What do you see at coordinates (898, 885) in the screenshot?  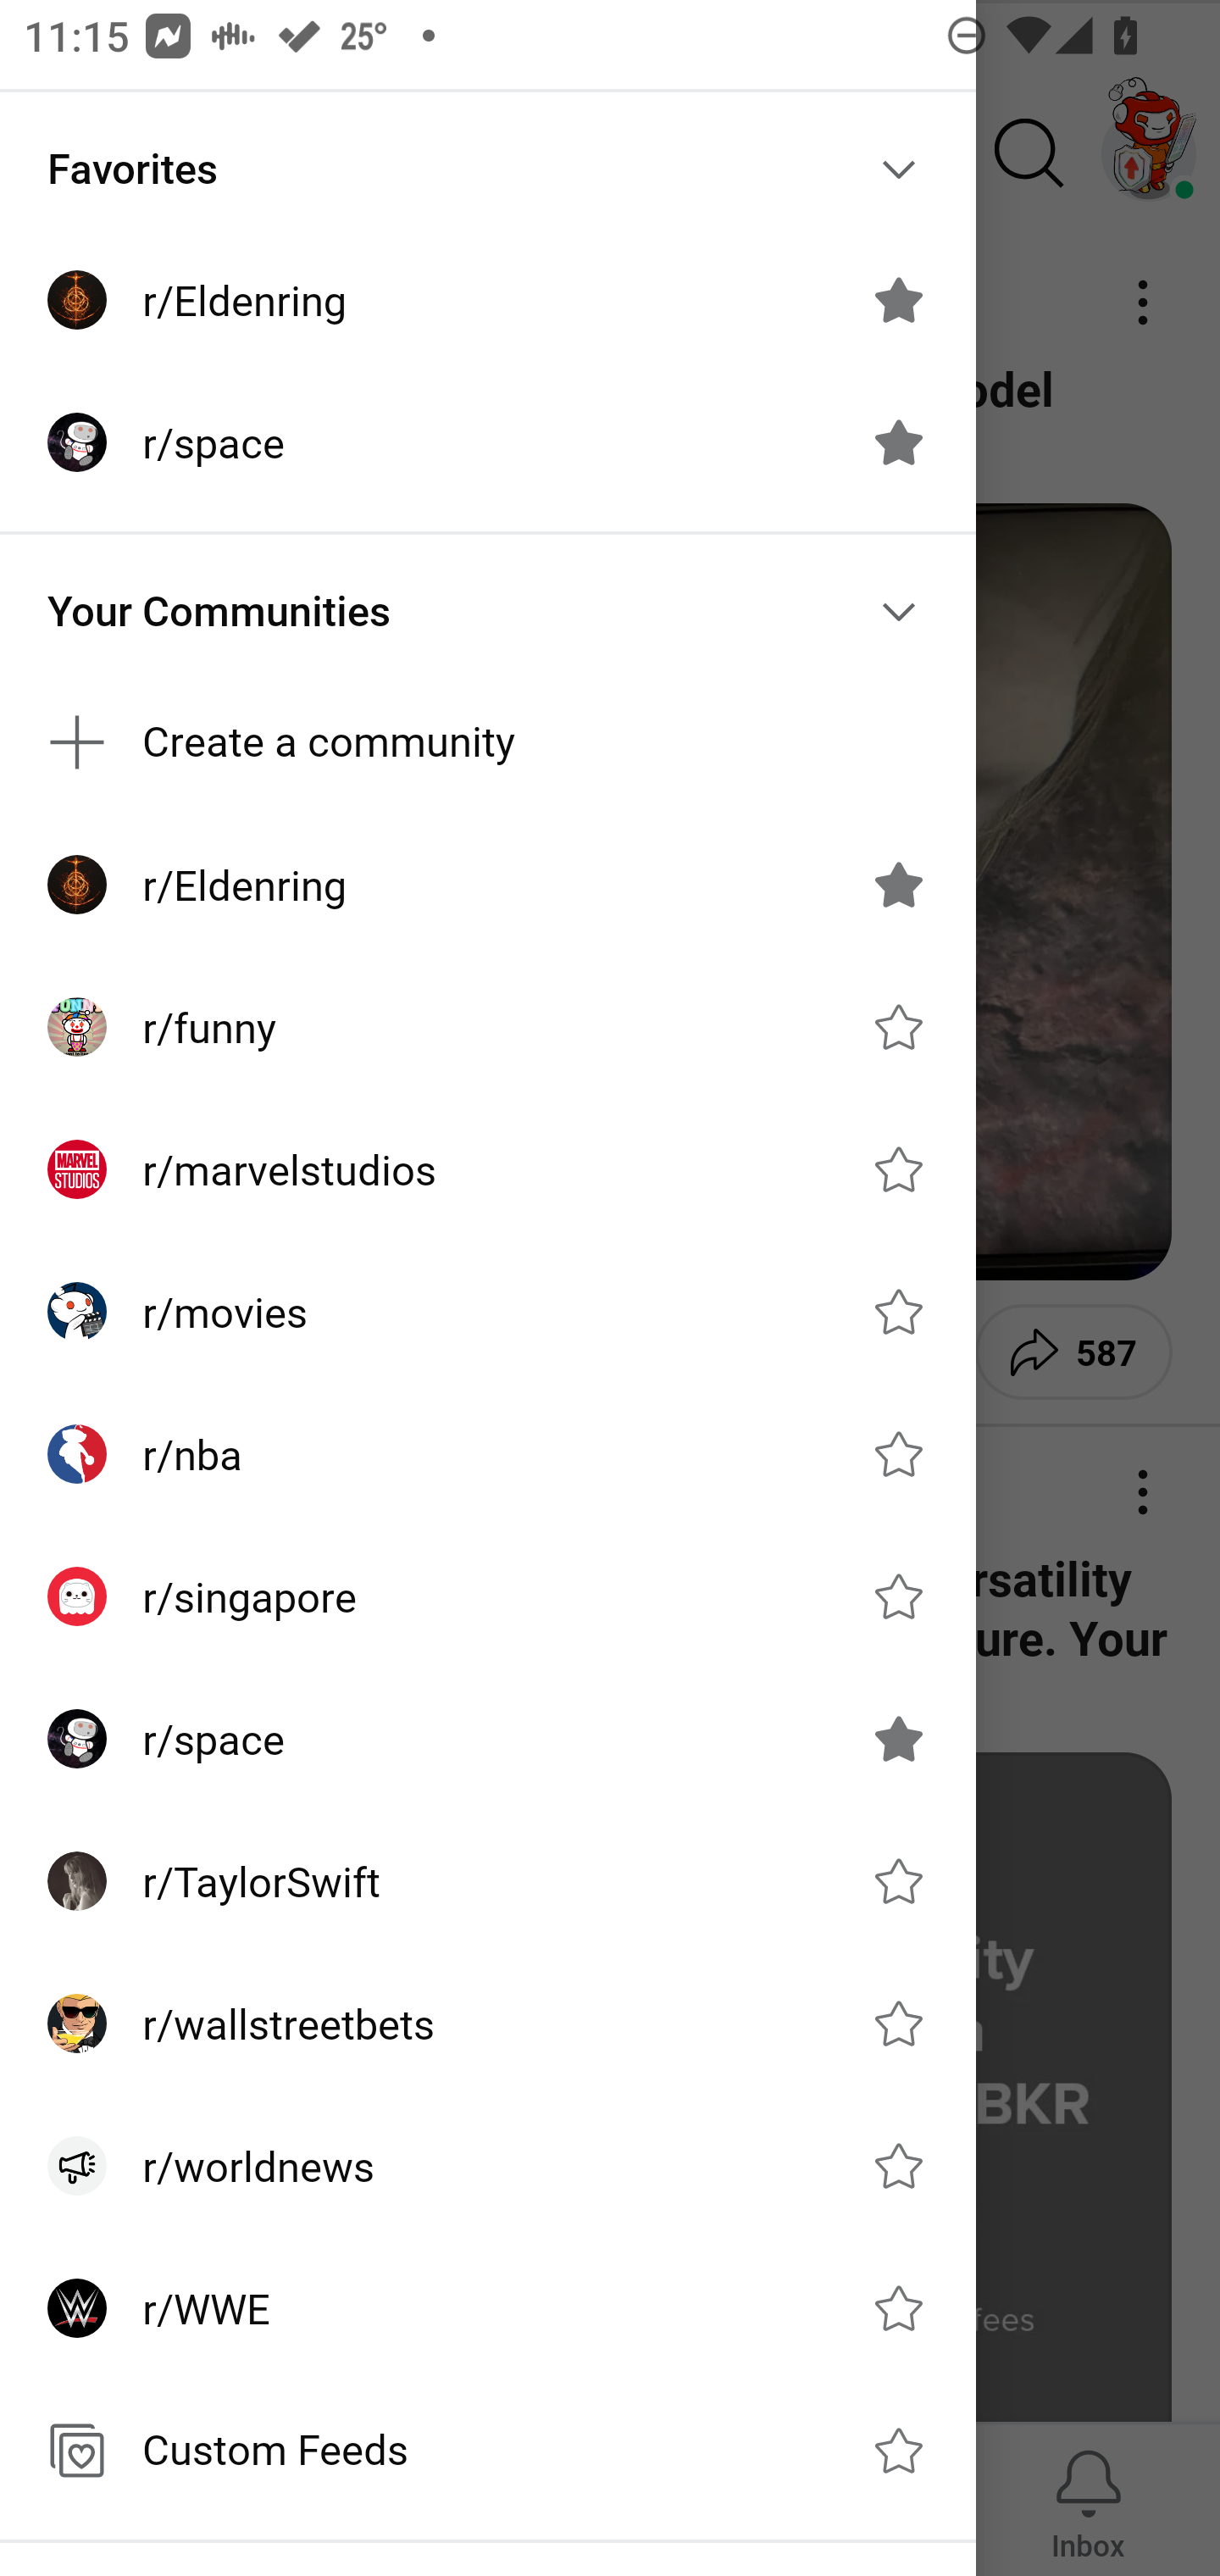 I see `Unfavorite r/Eldenring` at bounding box center [898, 885].